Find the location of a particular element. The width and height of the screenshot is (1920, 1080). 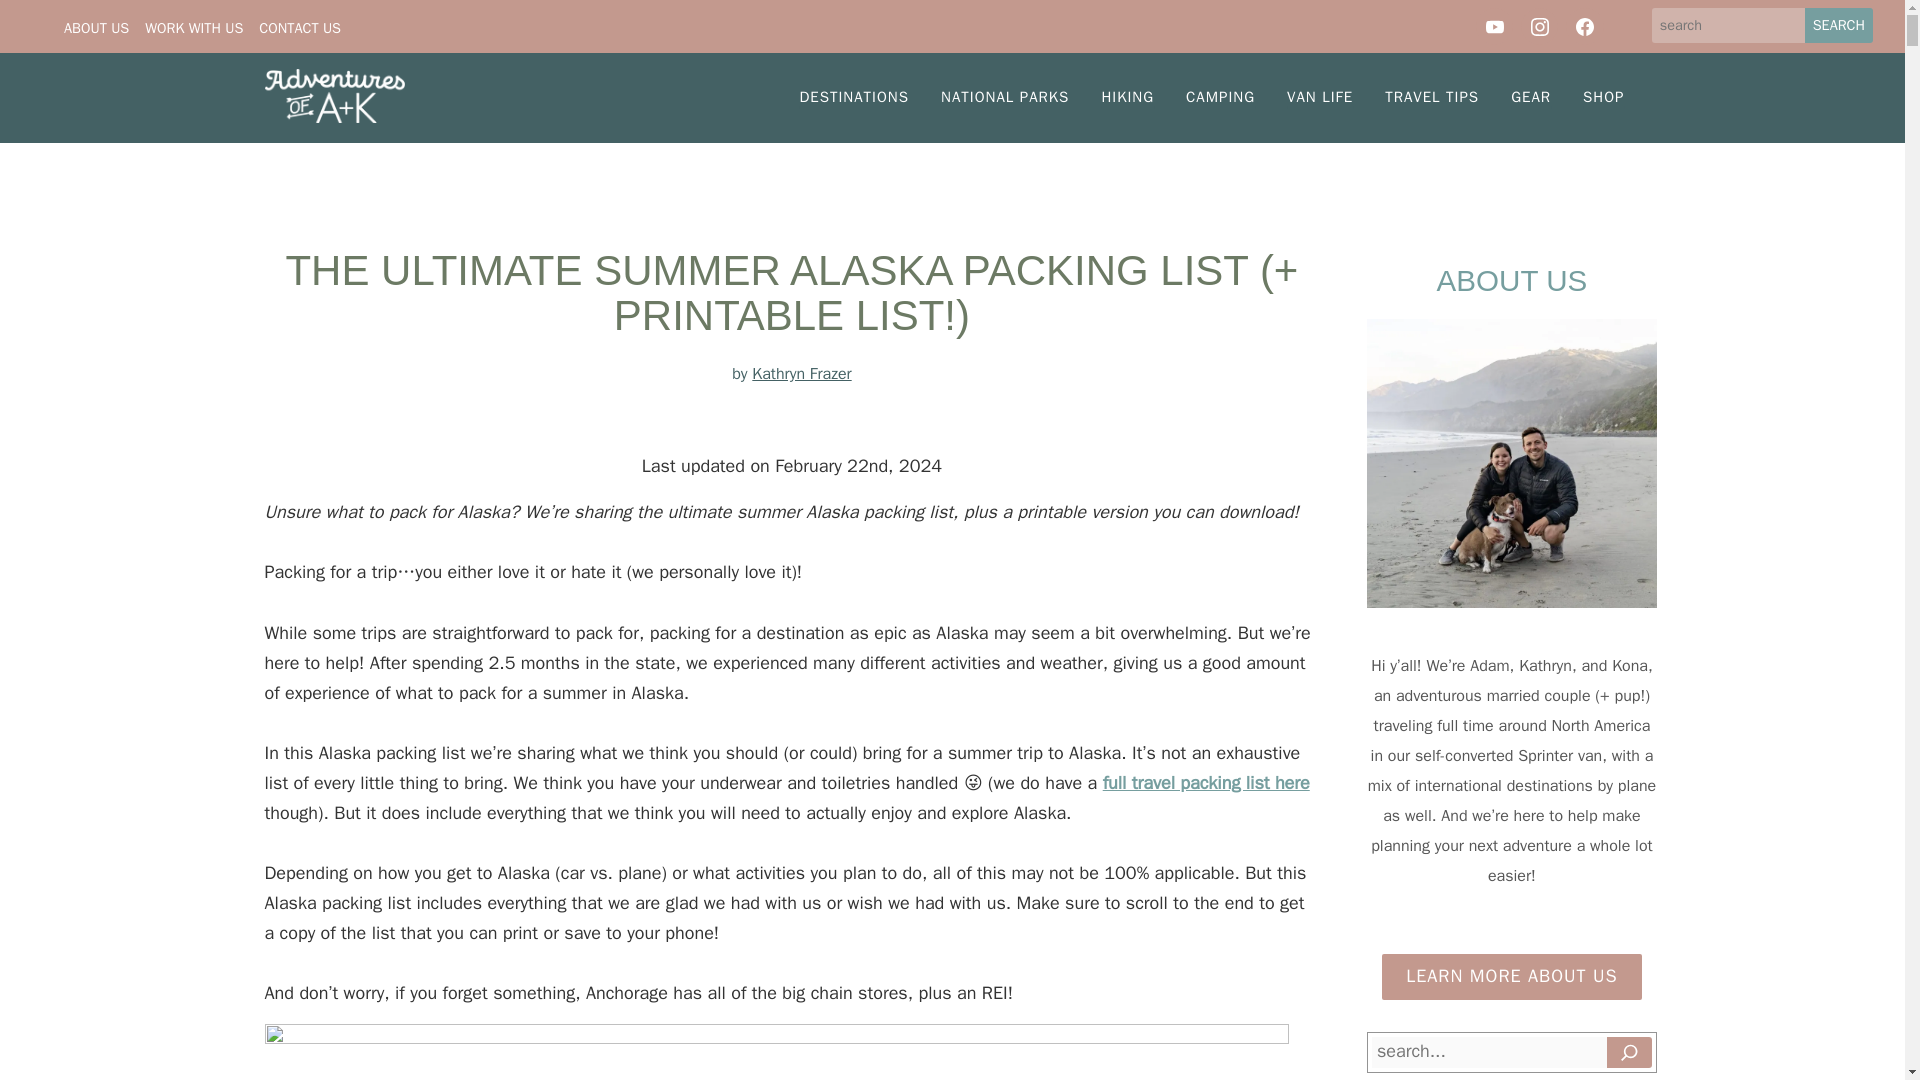

NATIONAL PARKS is located at coordinates (1004, 97).